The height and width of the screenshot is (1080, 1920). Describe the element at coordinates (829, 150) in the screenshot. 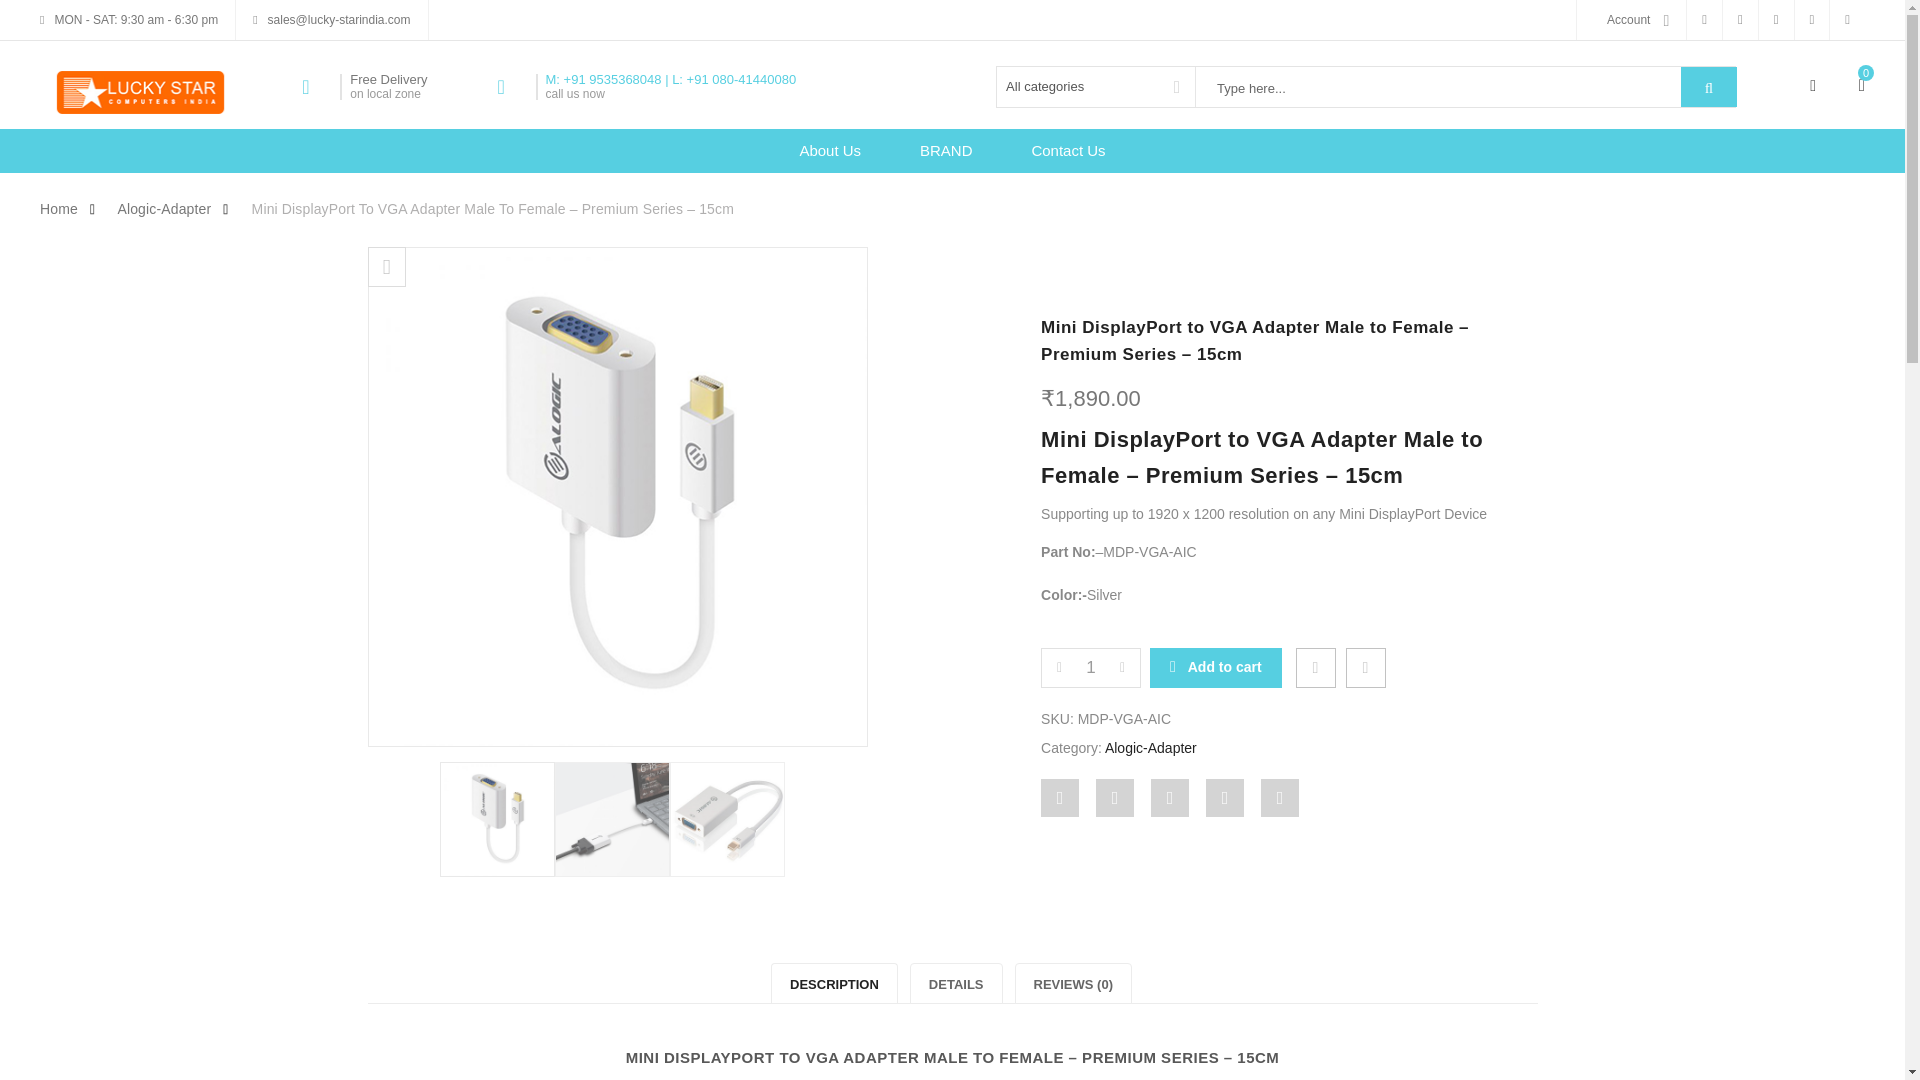

I see `About Us` at that location.